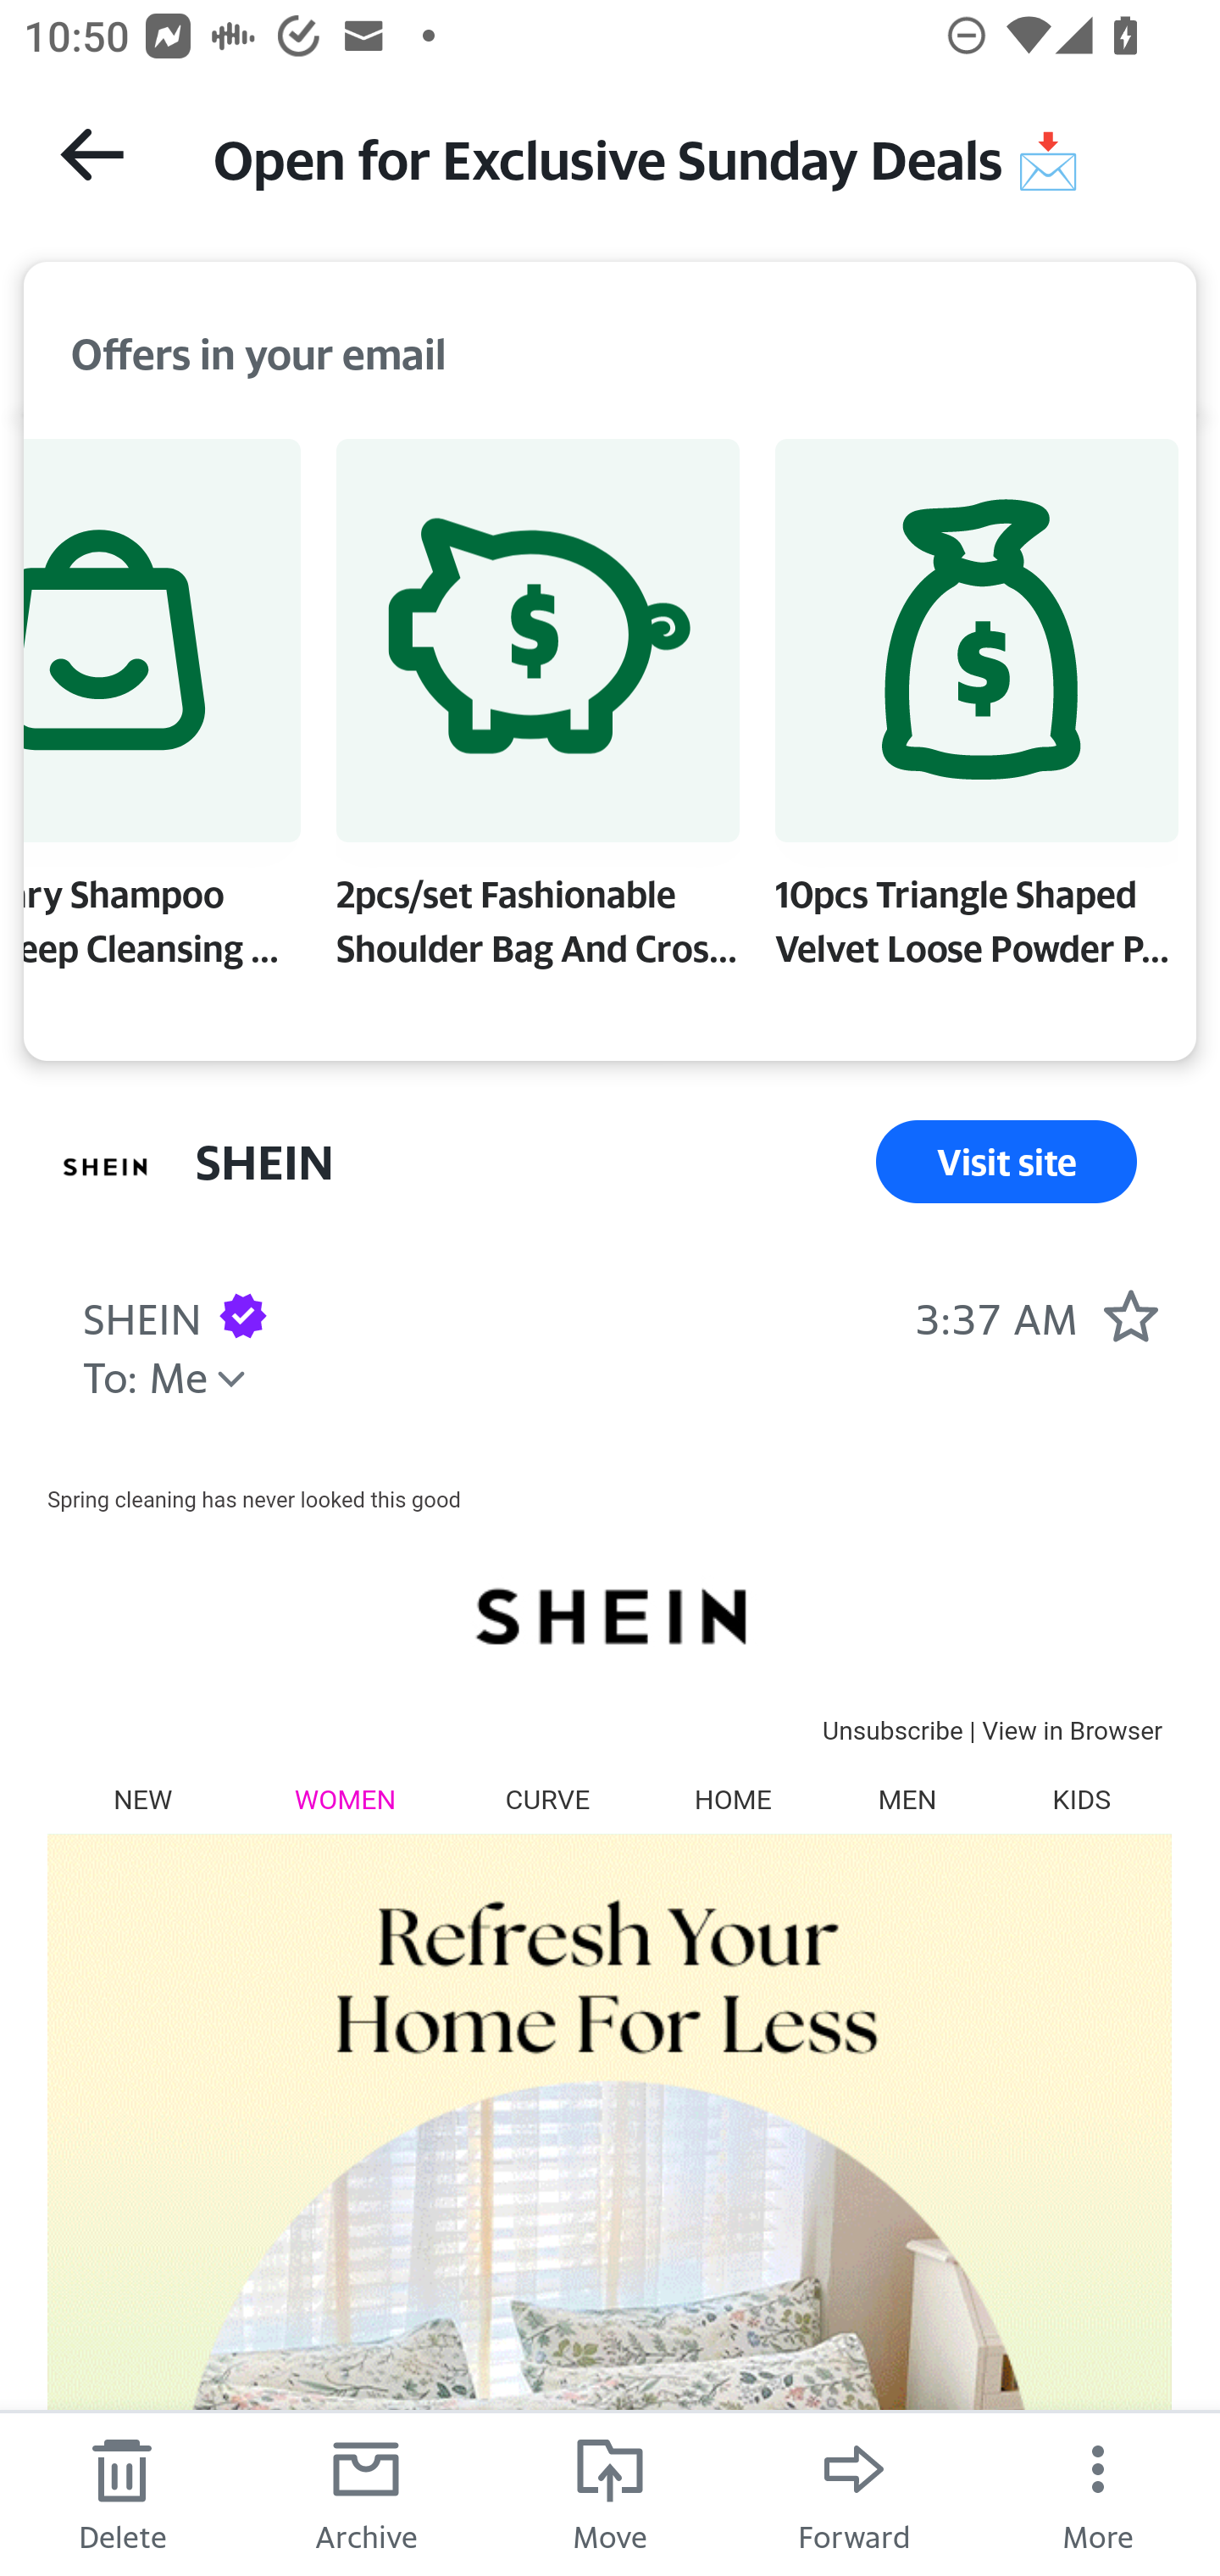  What do you see at coordinates (1072, 1729) in the screenshot?
I see `View in Browser` at bounding box center [1072, 1729].